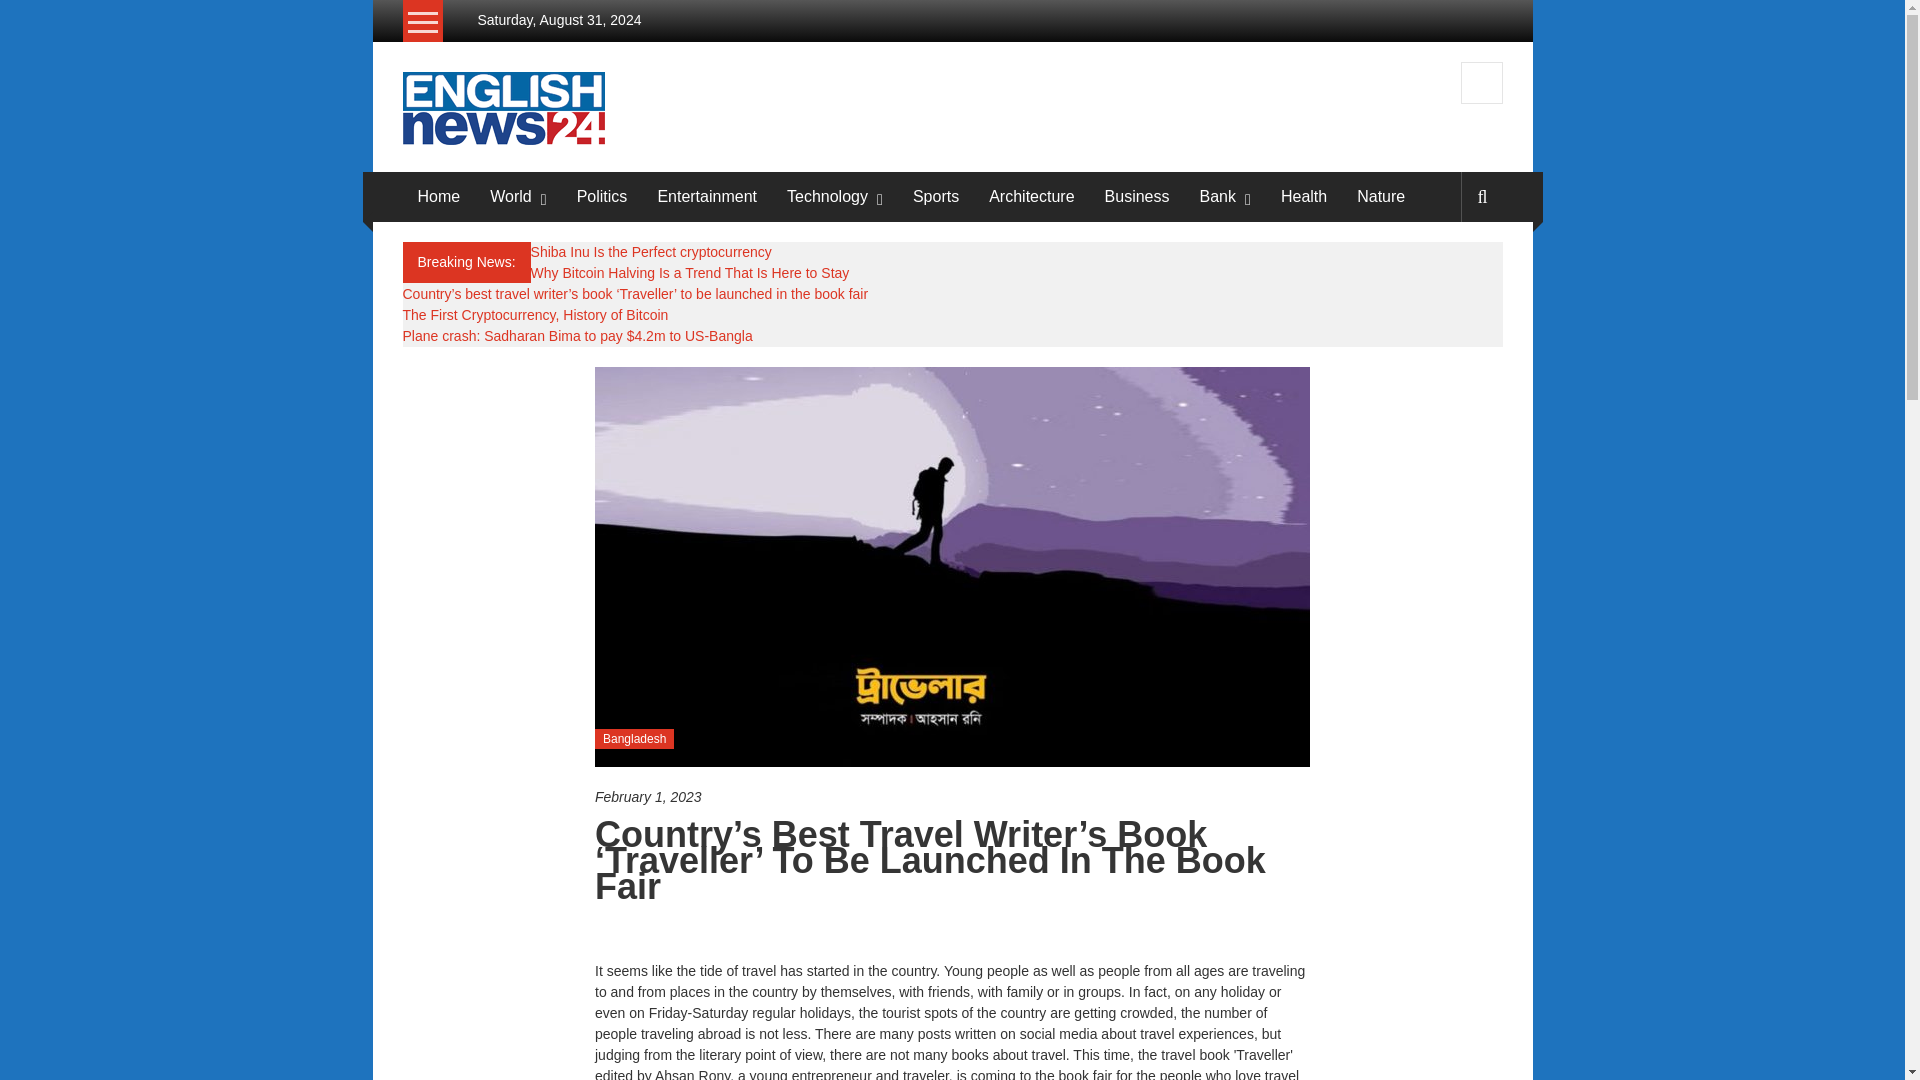 This screenshot has width=1920, height=1080. What do you see at coordinates (1030, 196) in the screenshot?
I see `Architecture` at bounding box center [1030, 196].